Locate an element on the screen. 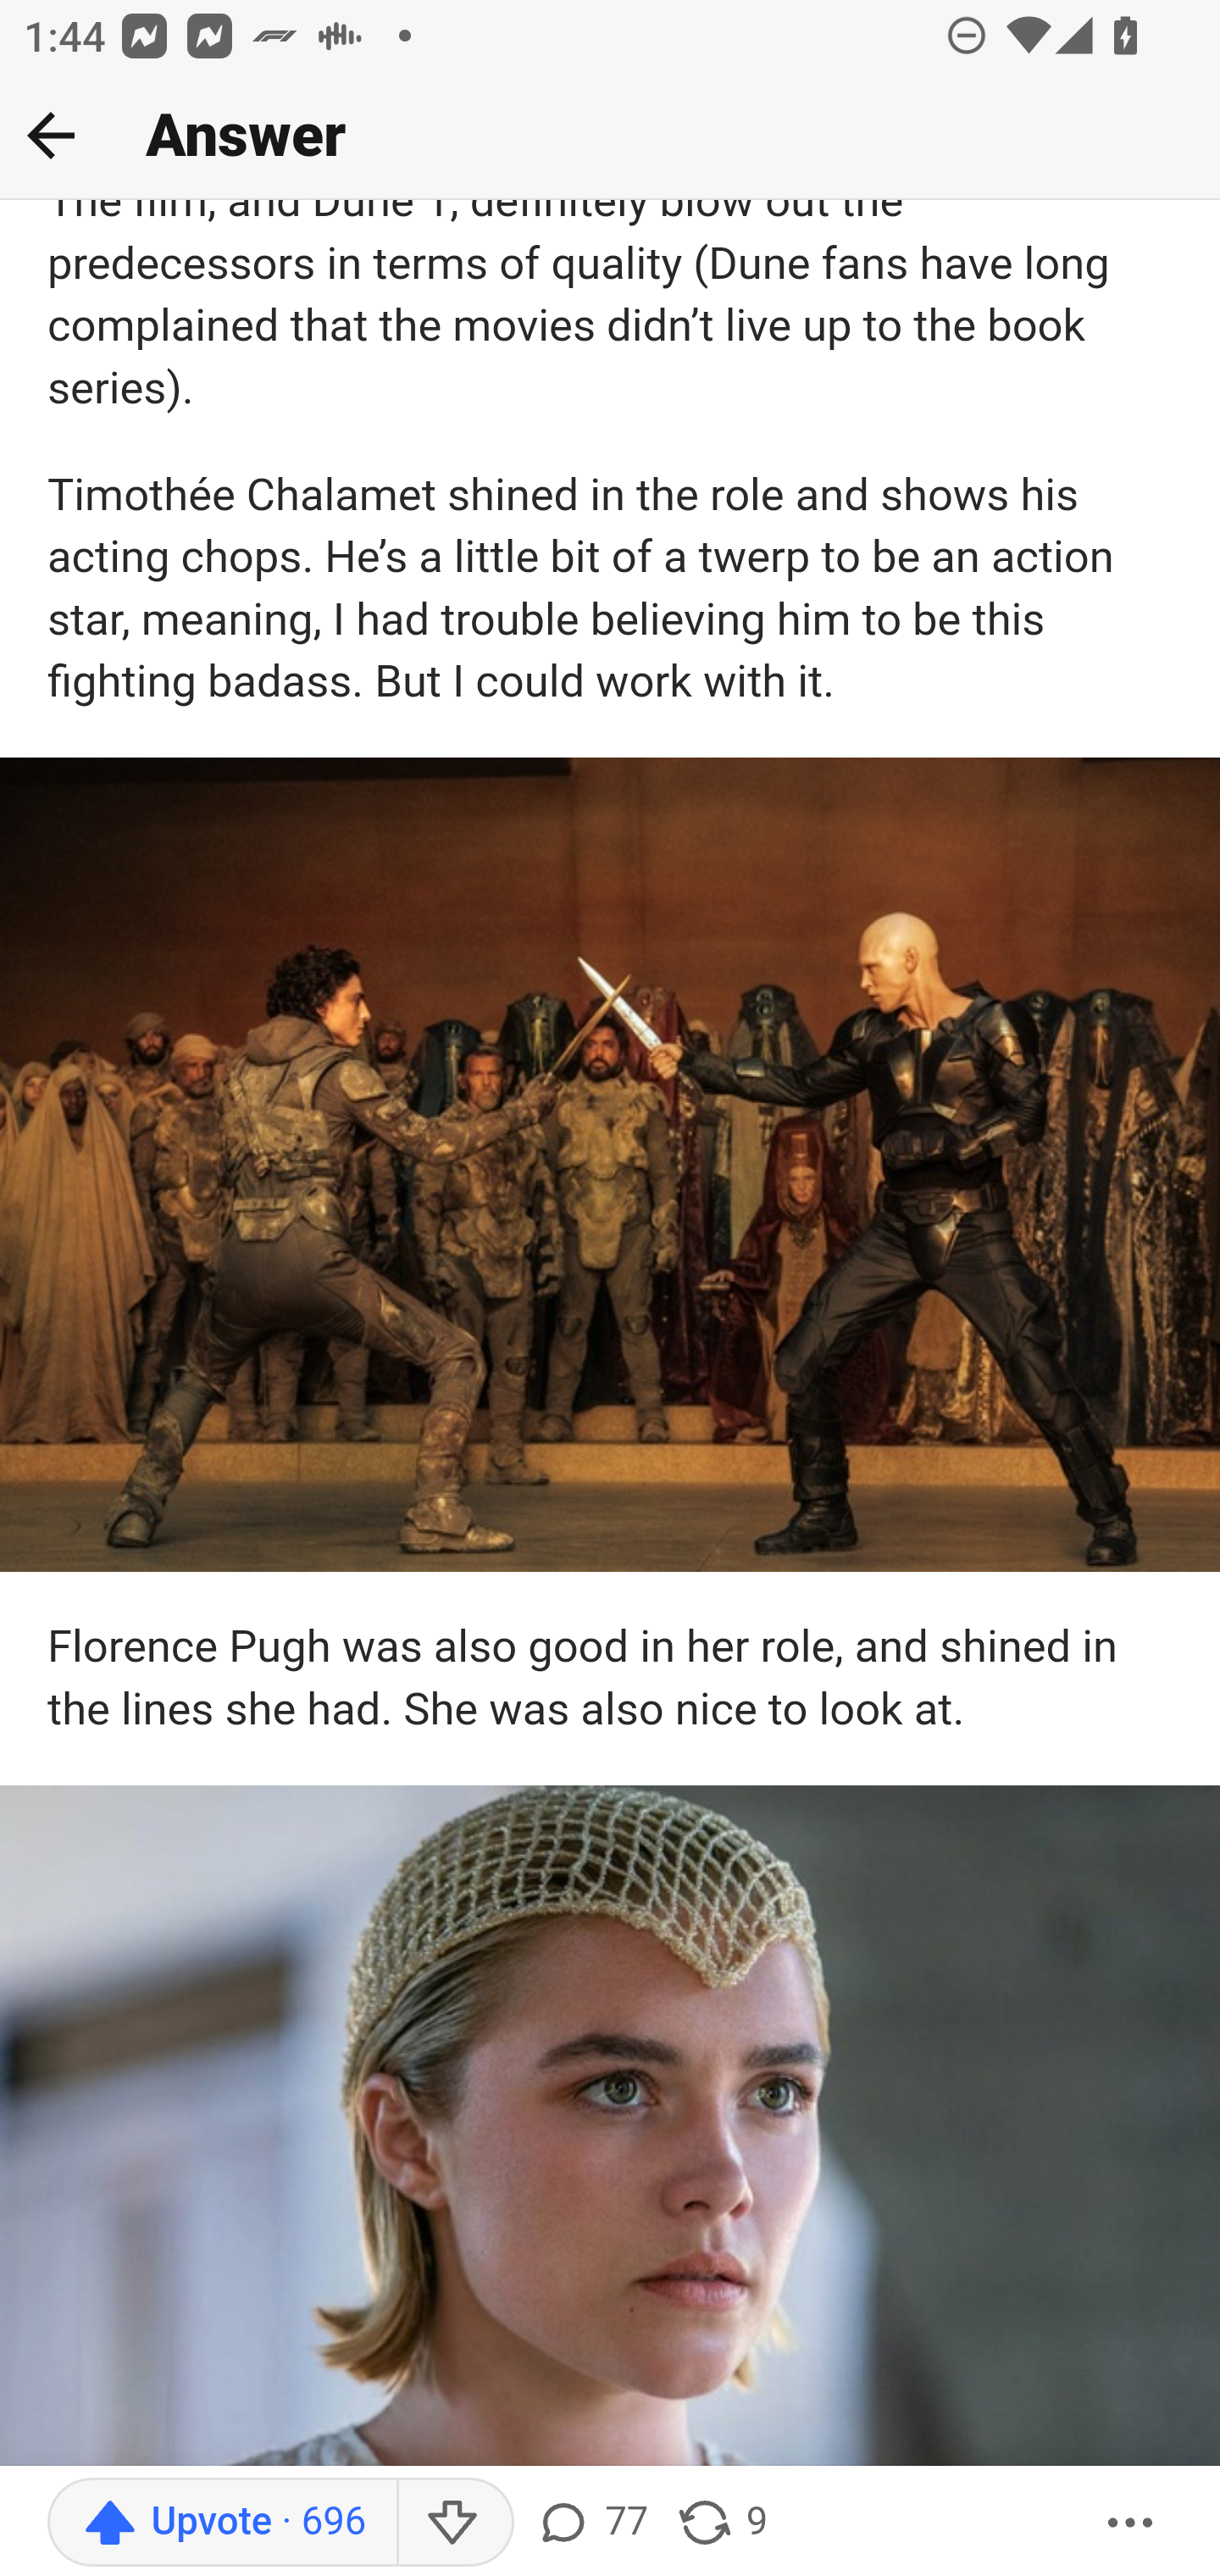  Back is located at coordinates (51, 135).